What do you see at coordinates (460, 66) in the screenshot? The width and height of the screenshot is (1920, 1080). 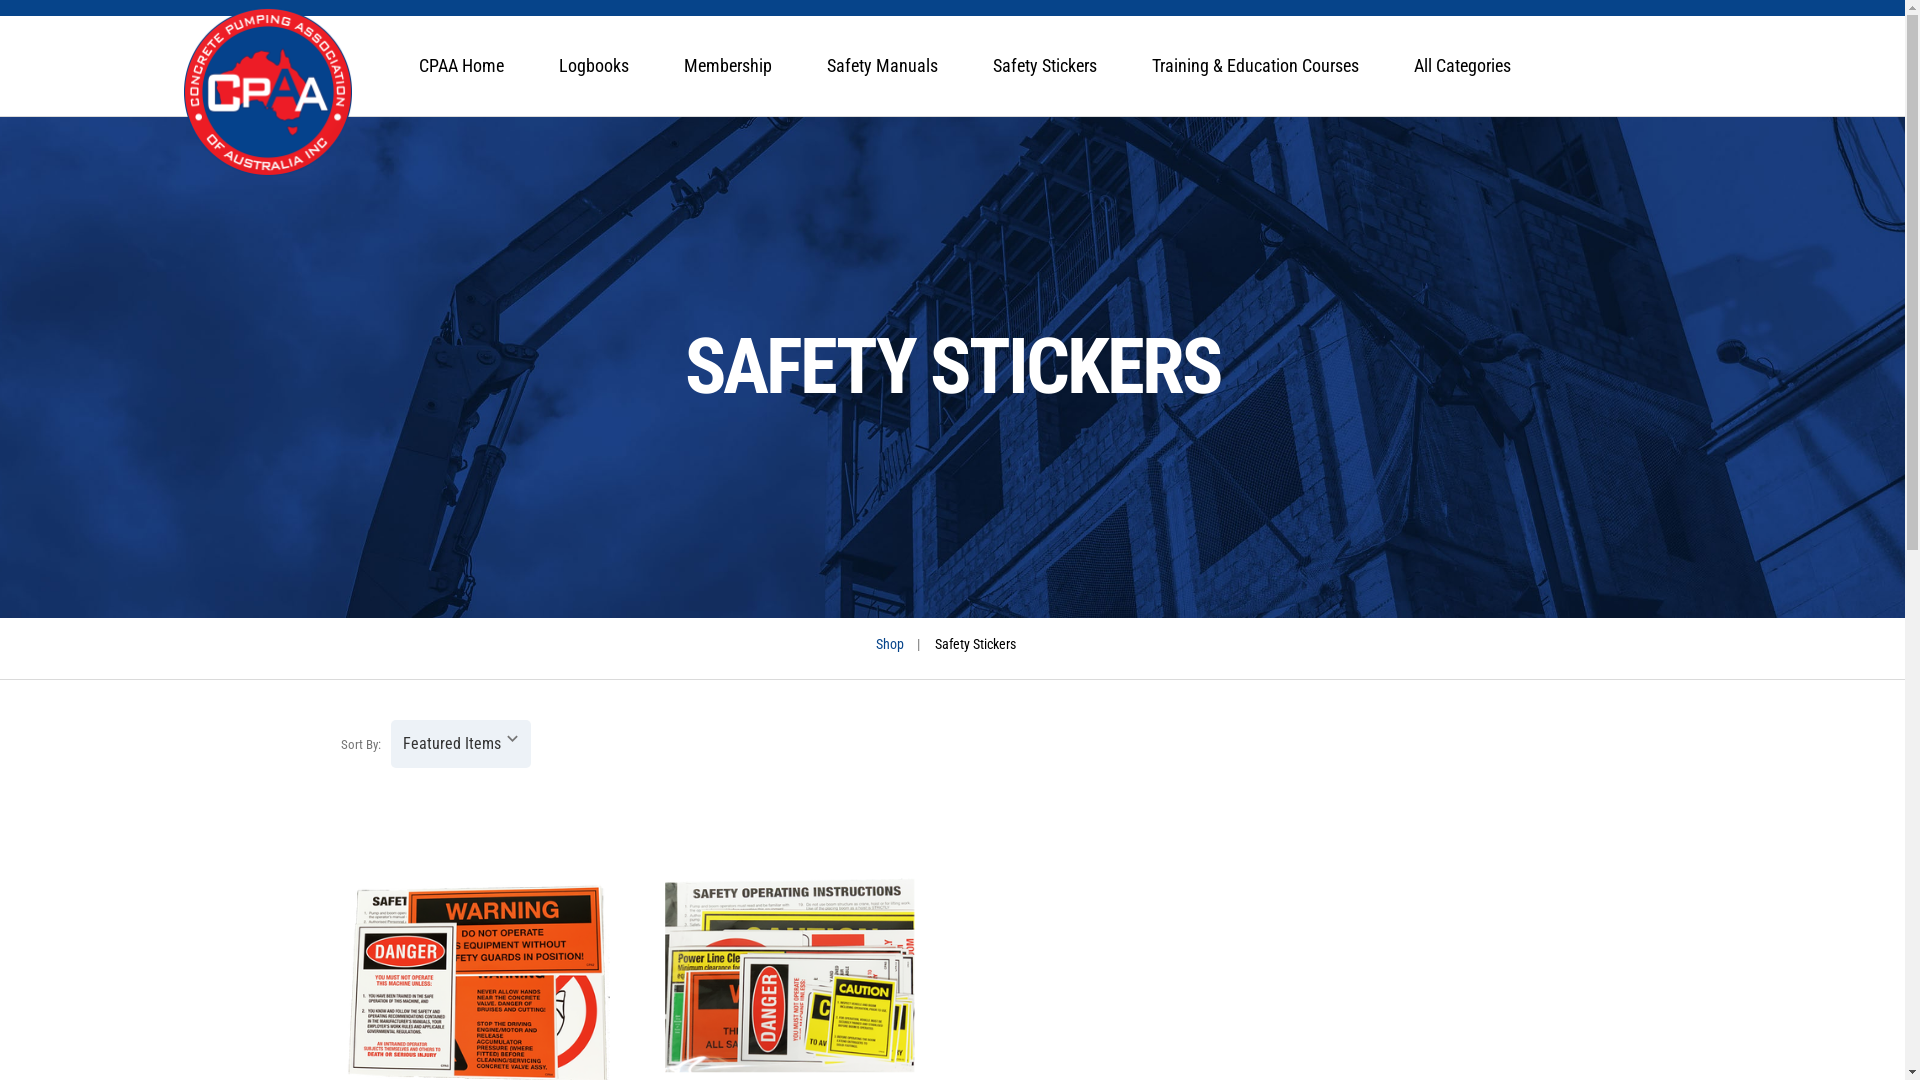 I see `CPAA Home` at bounding box center [460, 66].